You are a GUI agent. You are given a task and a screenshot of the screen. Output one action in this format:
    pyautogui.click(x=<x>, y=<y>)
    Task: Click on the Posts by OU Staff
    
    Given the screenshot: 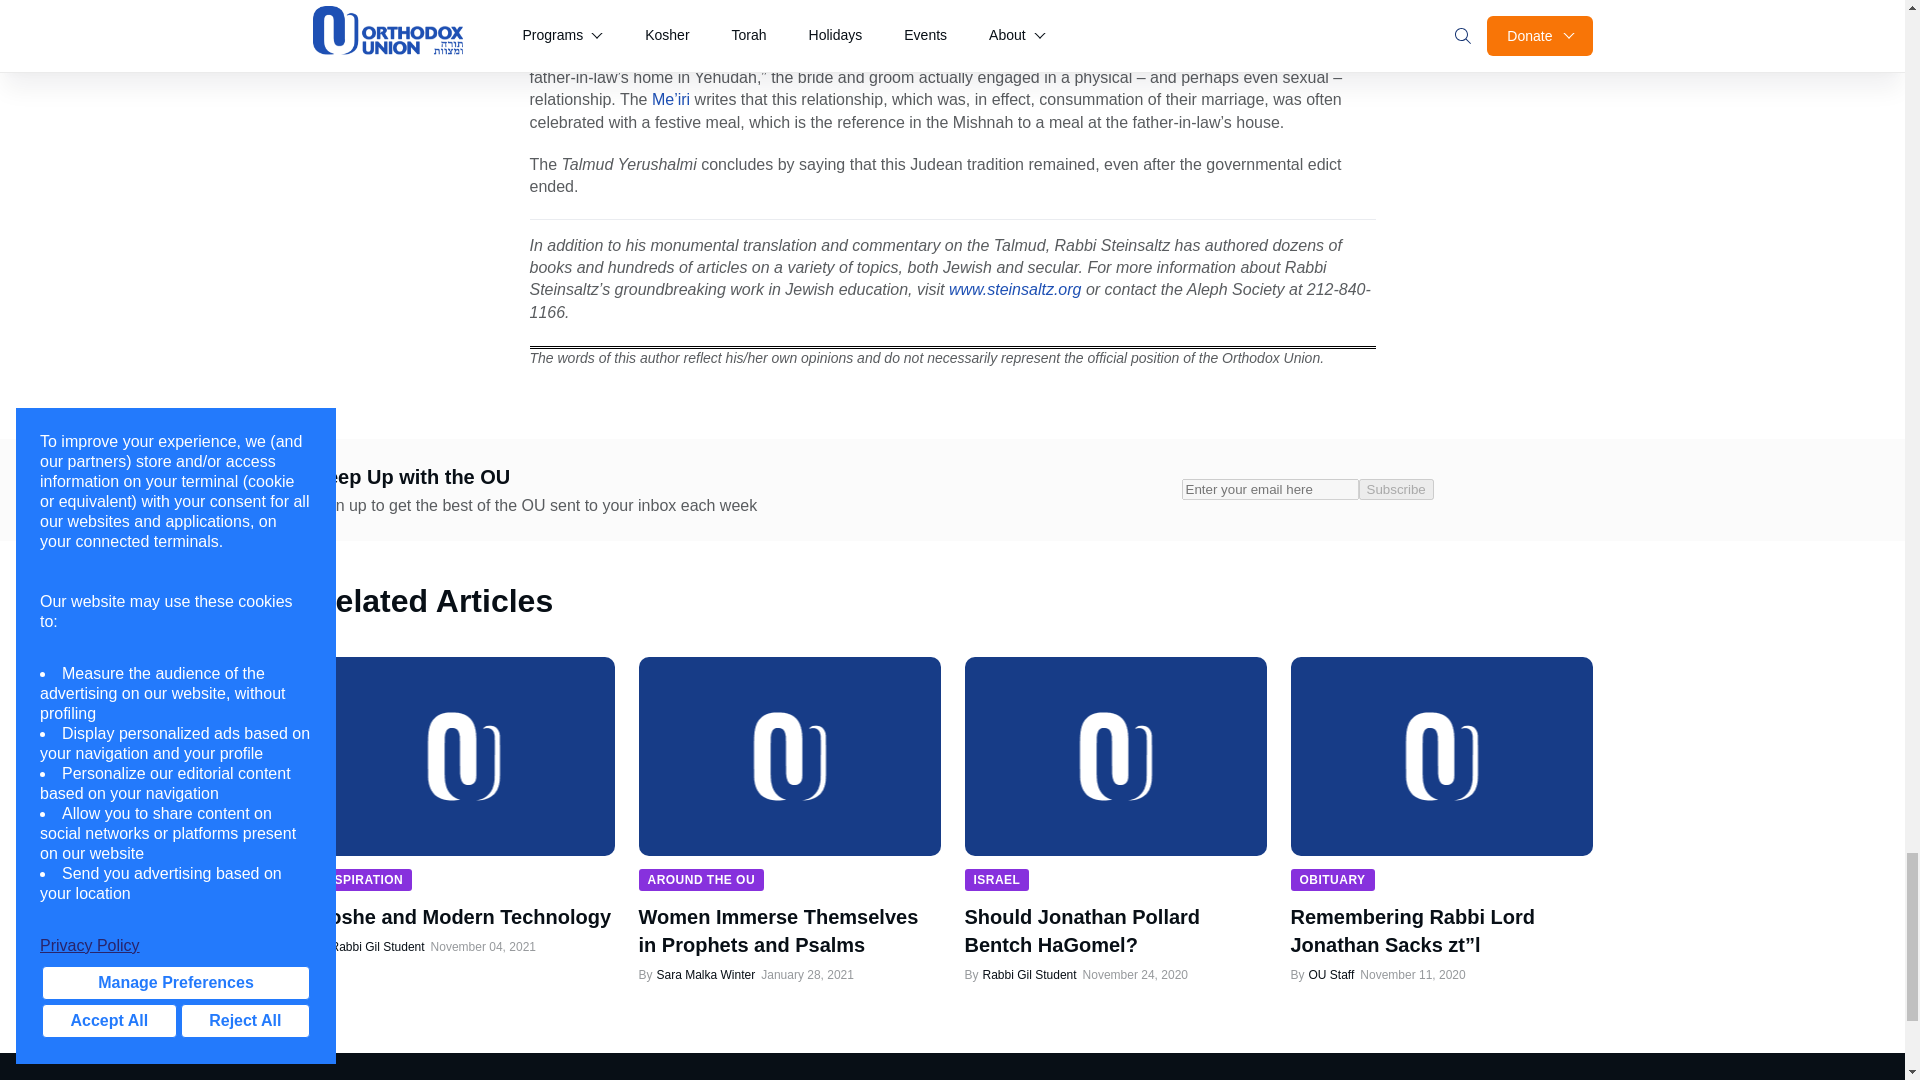 What is the action you would take?
    pyautogui.click(x=1331, y=974)
    